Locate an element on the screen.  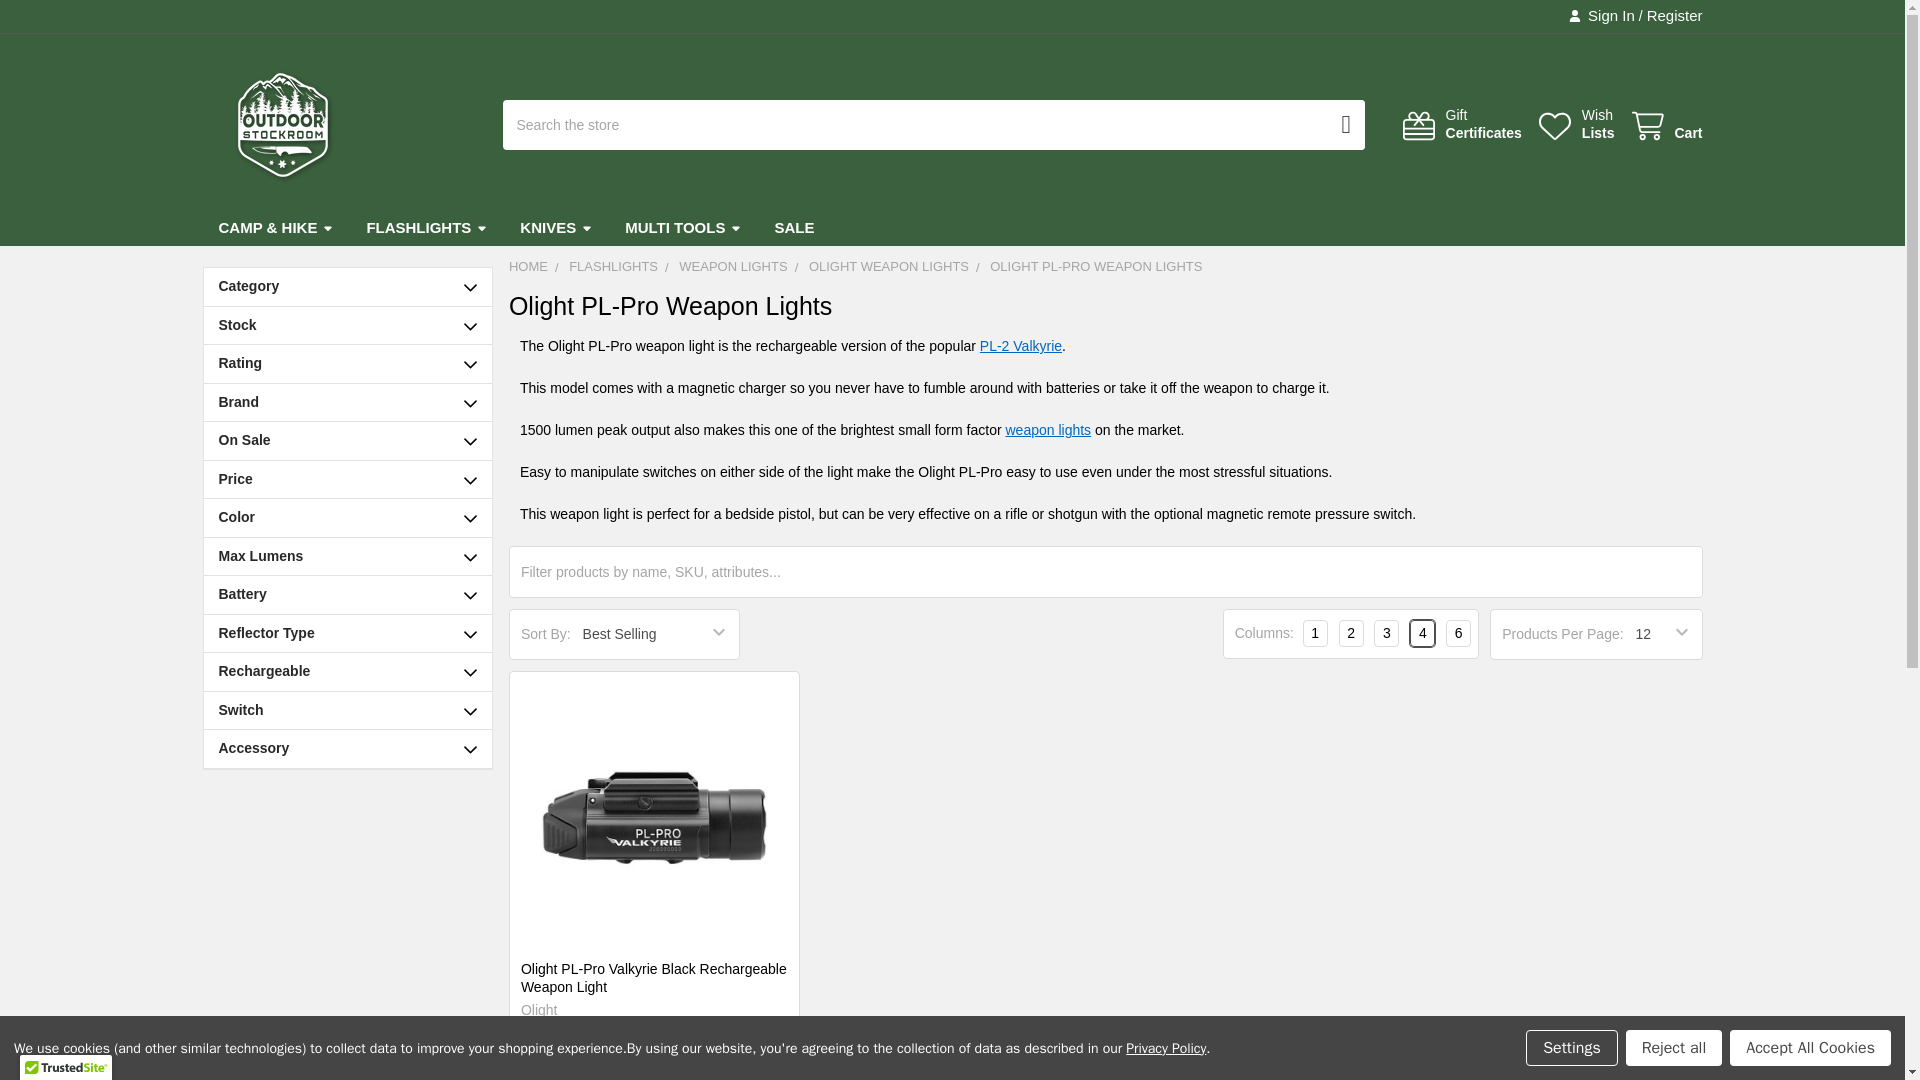
Cart is located at coordinates (1575, 124).